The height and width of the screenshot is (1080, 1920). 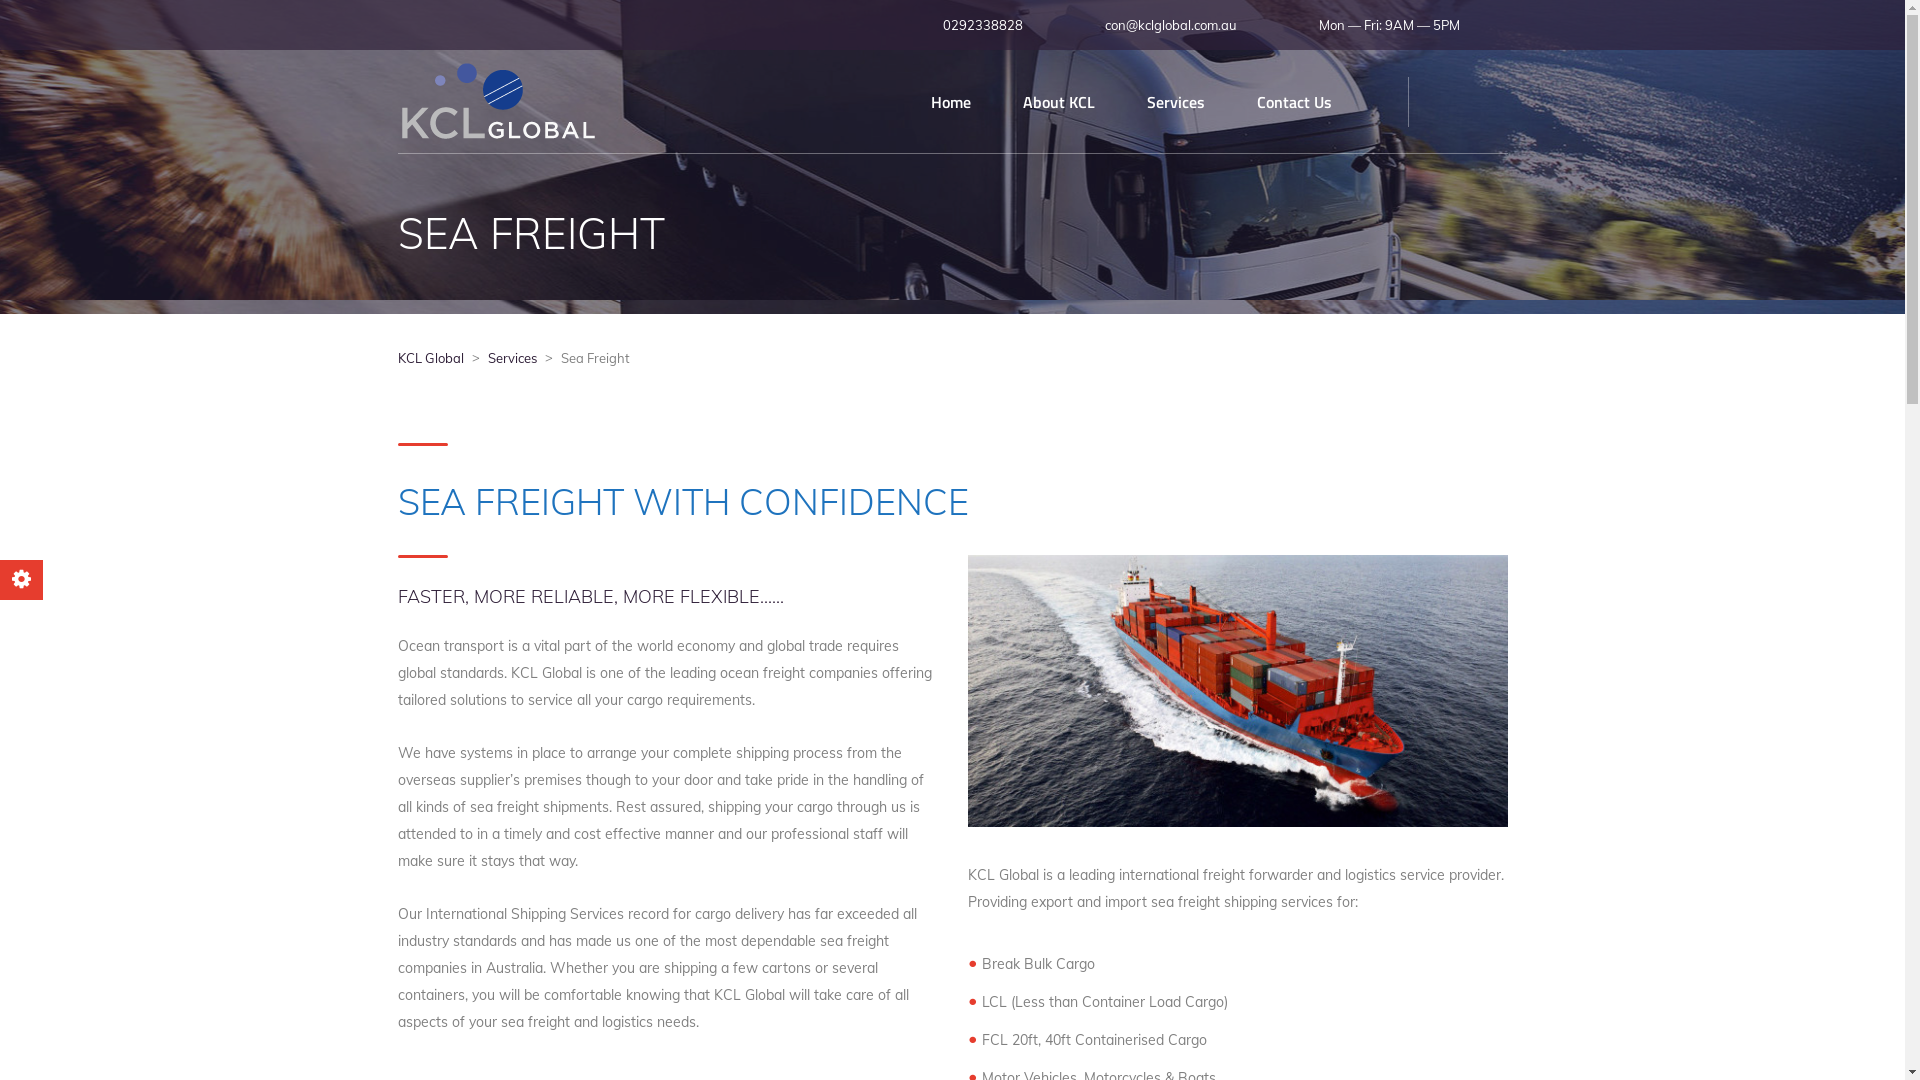 I want to click on slider_3.jpg, so click(x=1238, y=690).